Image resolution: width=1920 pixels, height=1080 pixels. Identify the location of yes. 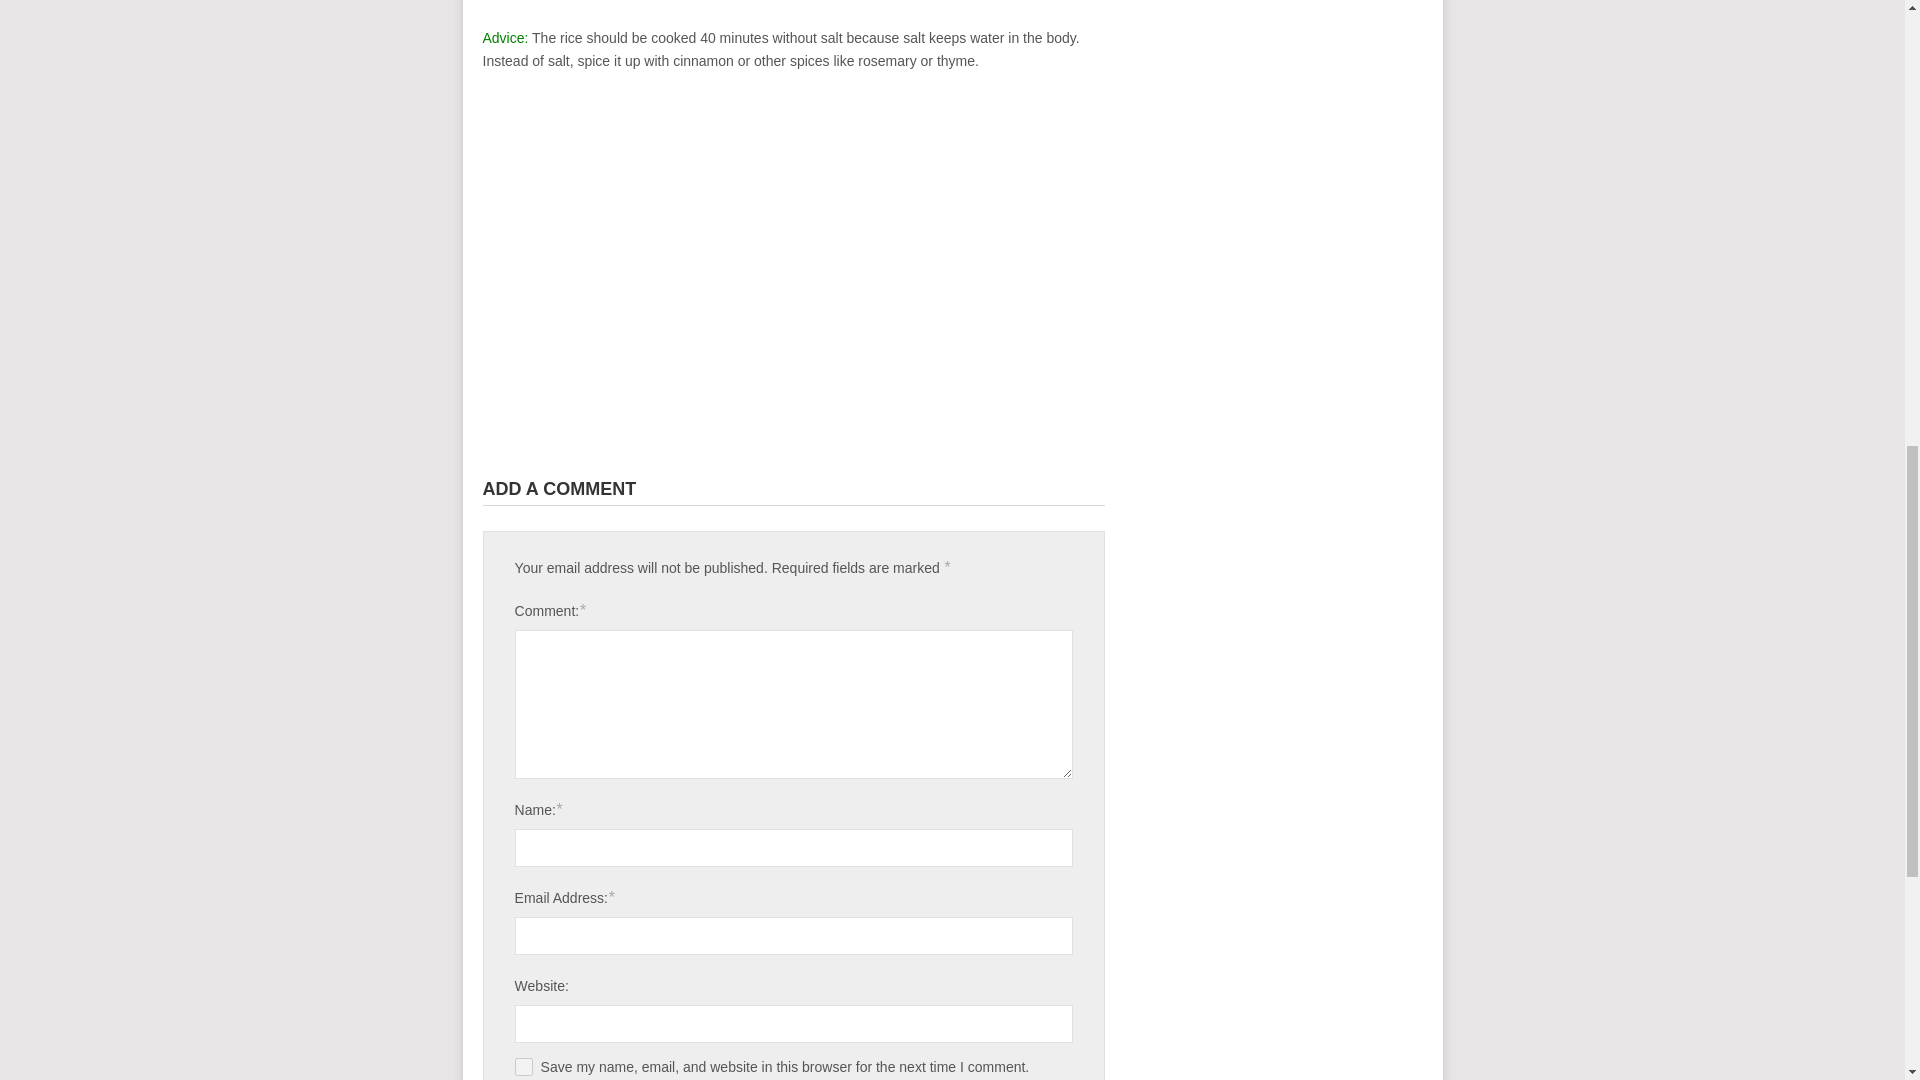
(524, 1066).